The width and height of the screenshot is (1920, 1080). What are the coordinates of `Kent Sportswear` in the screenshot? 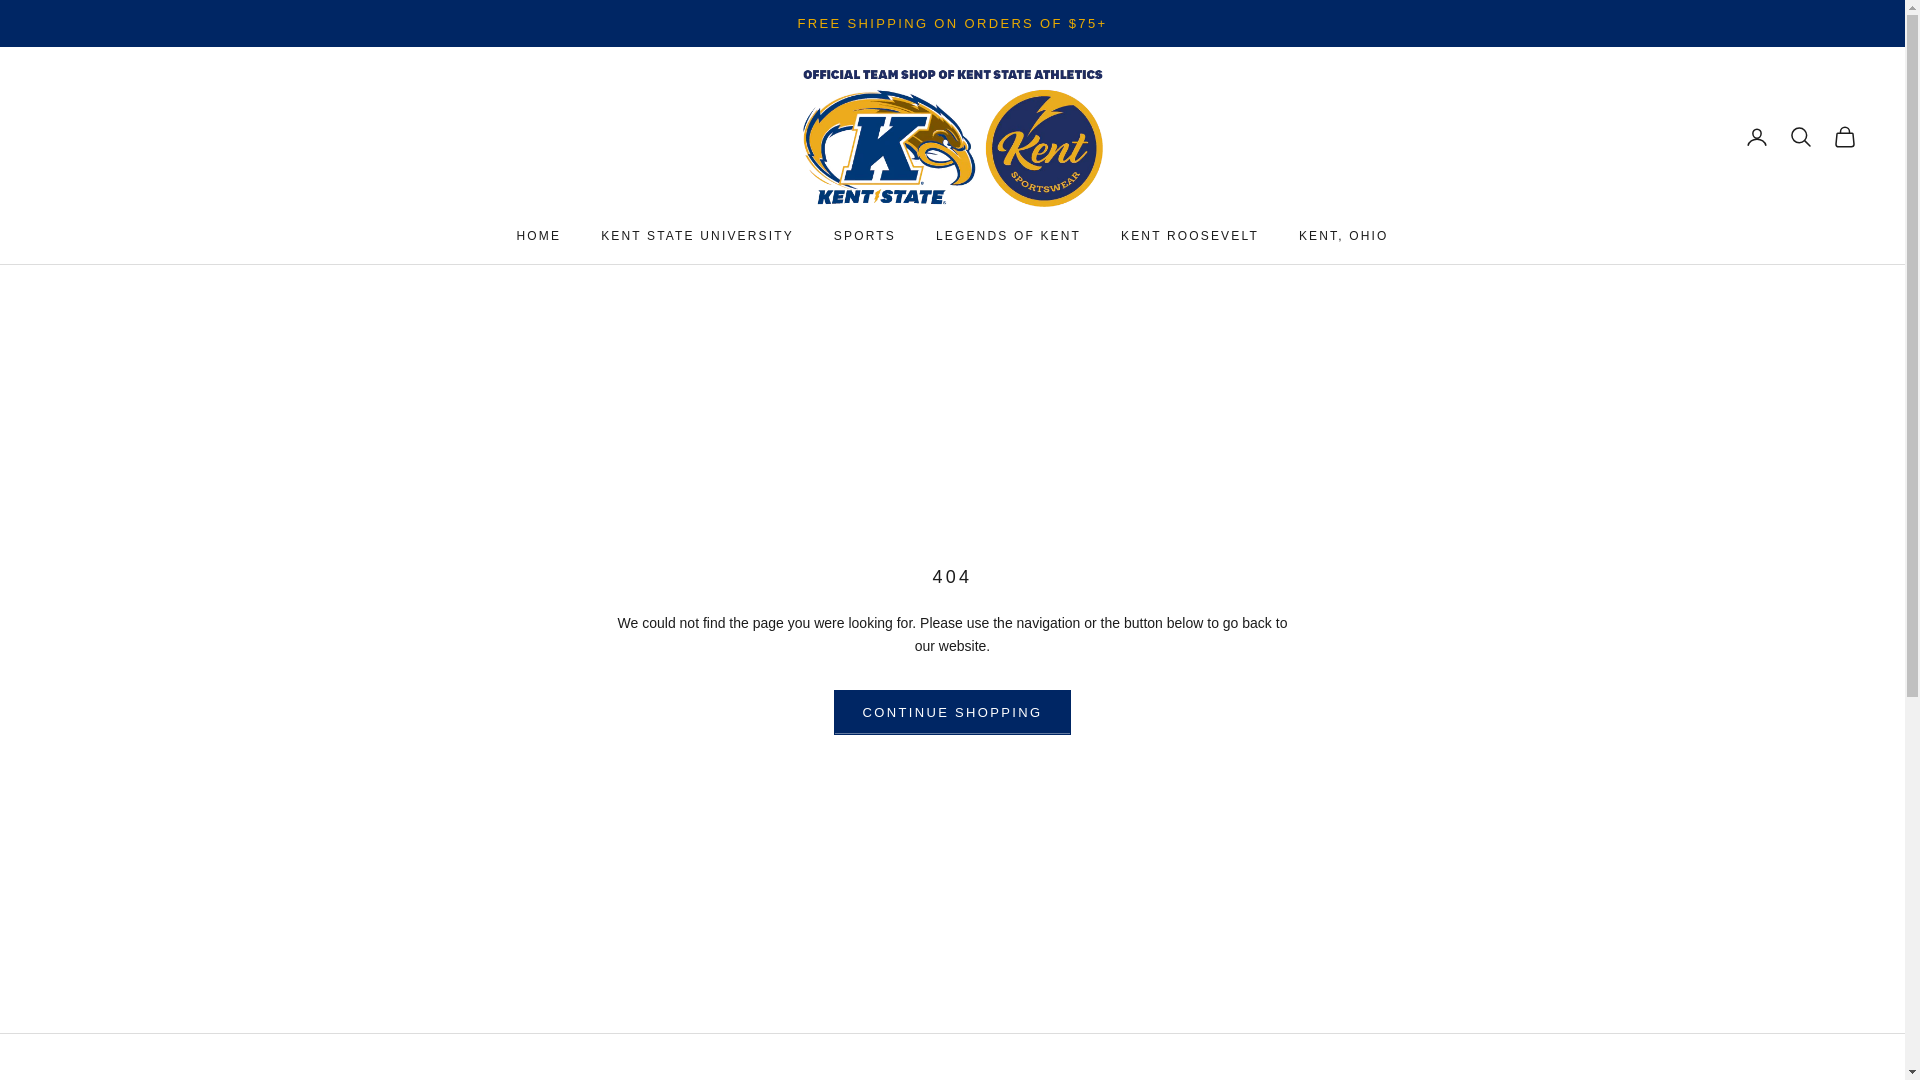 It's located at (952, 136).